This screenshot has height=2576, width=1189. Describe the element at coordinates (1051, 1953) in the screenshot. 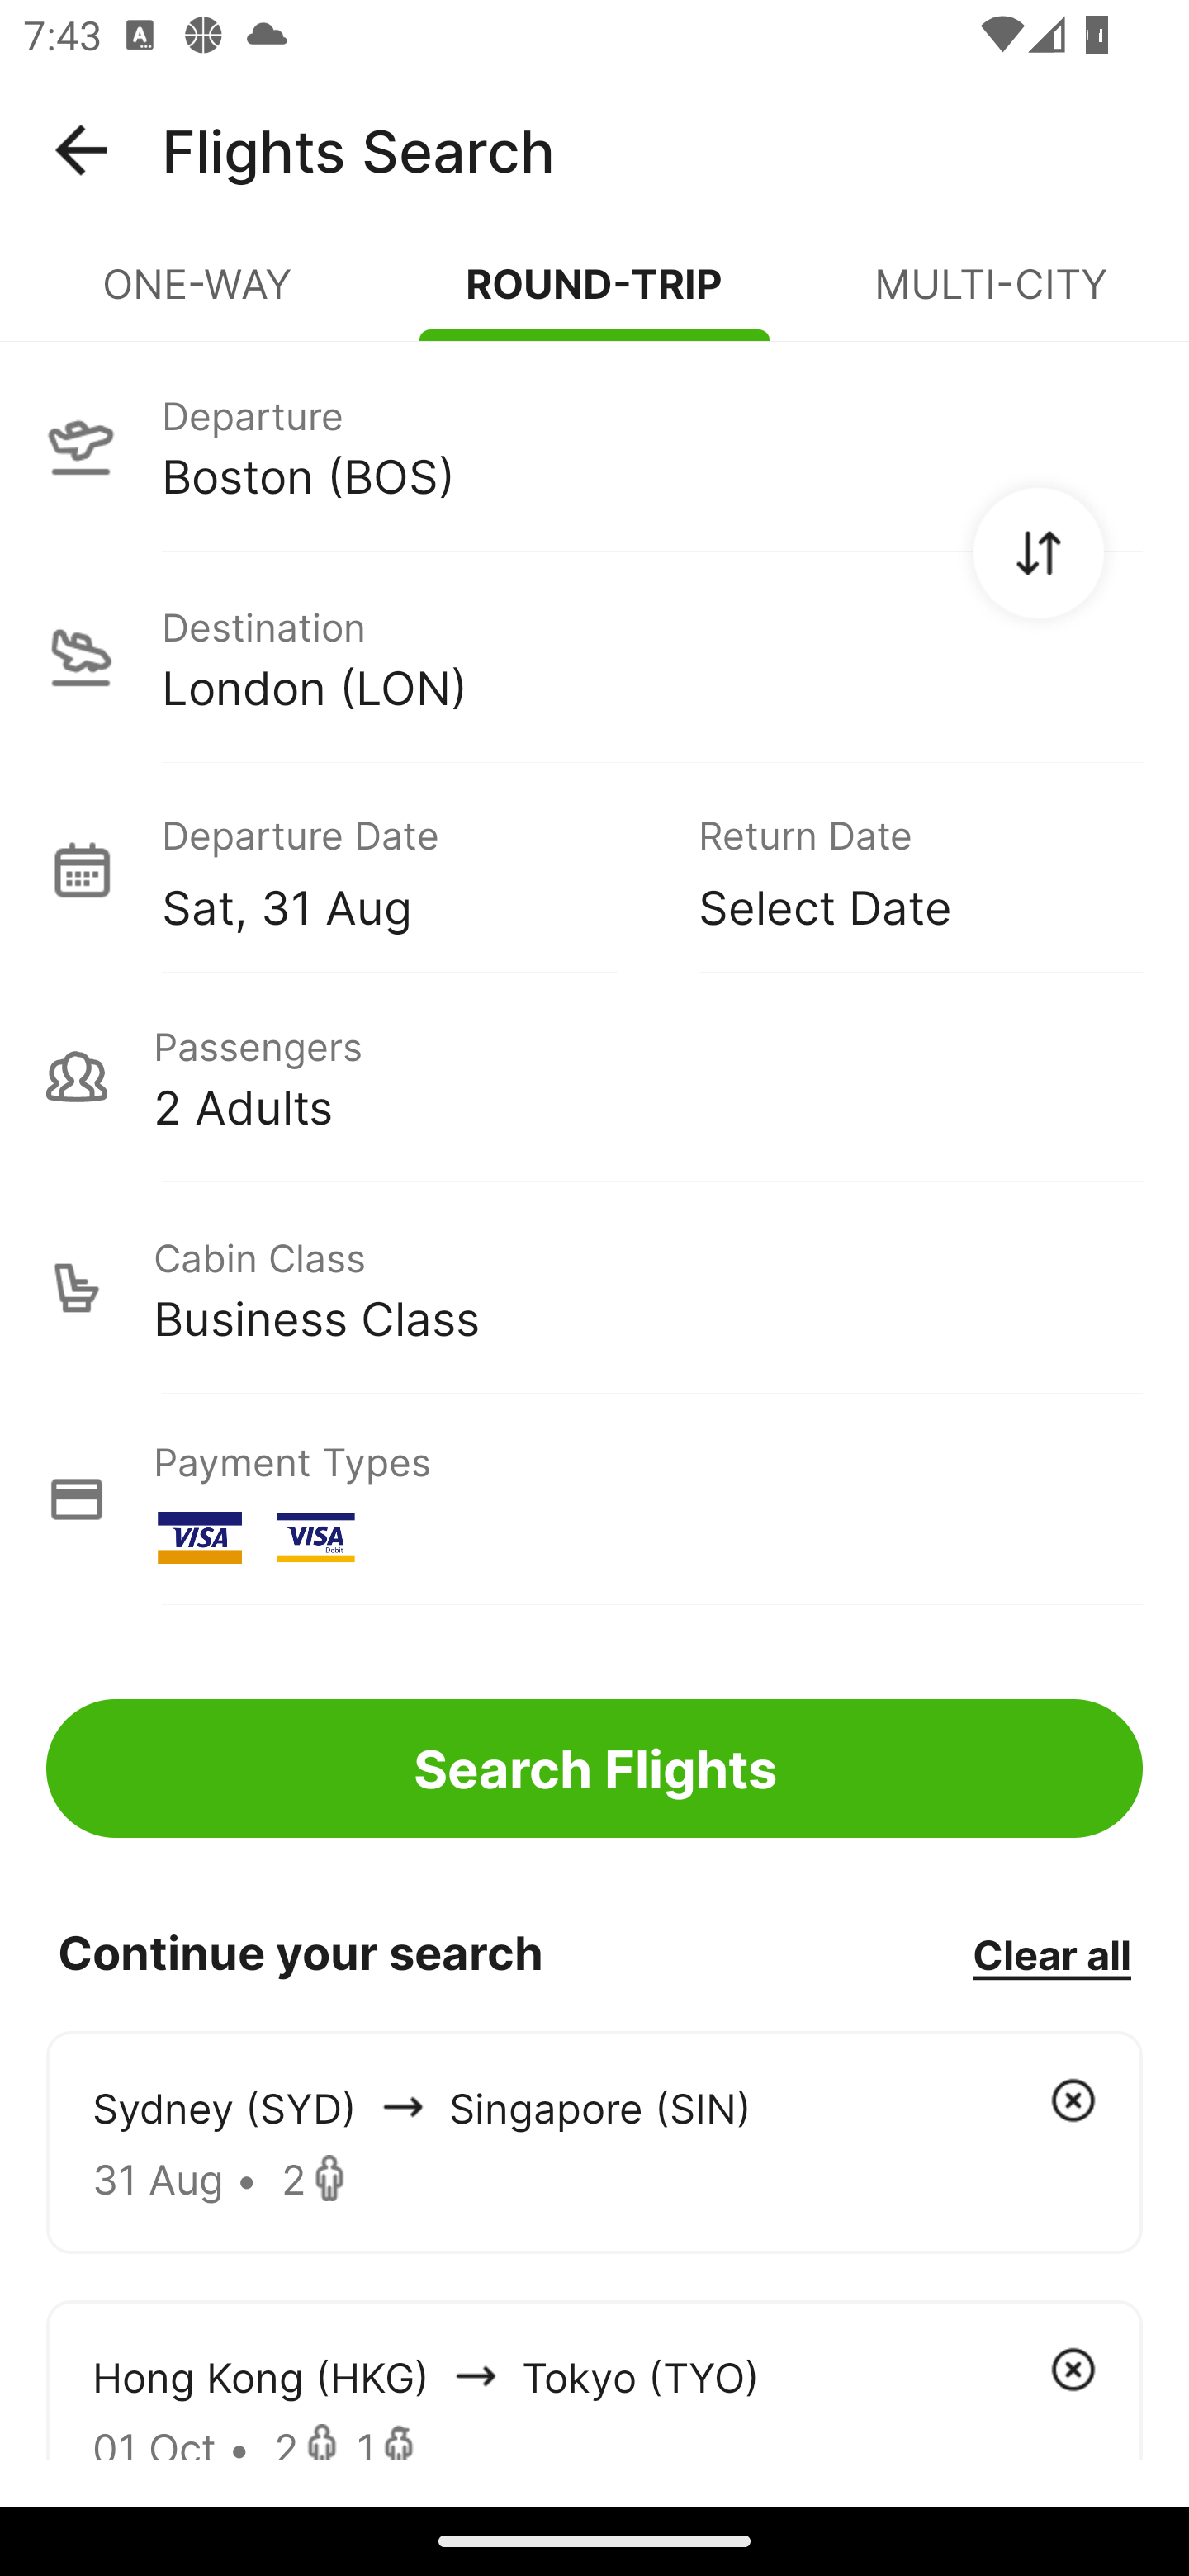

I see `Clear all` at that location.